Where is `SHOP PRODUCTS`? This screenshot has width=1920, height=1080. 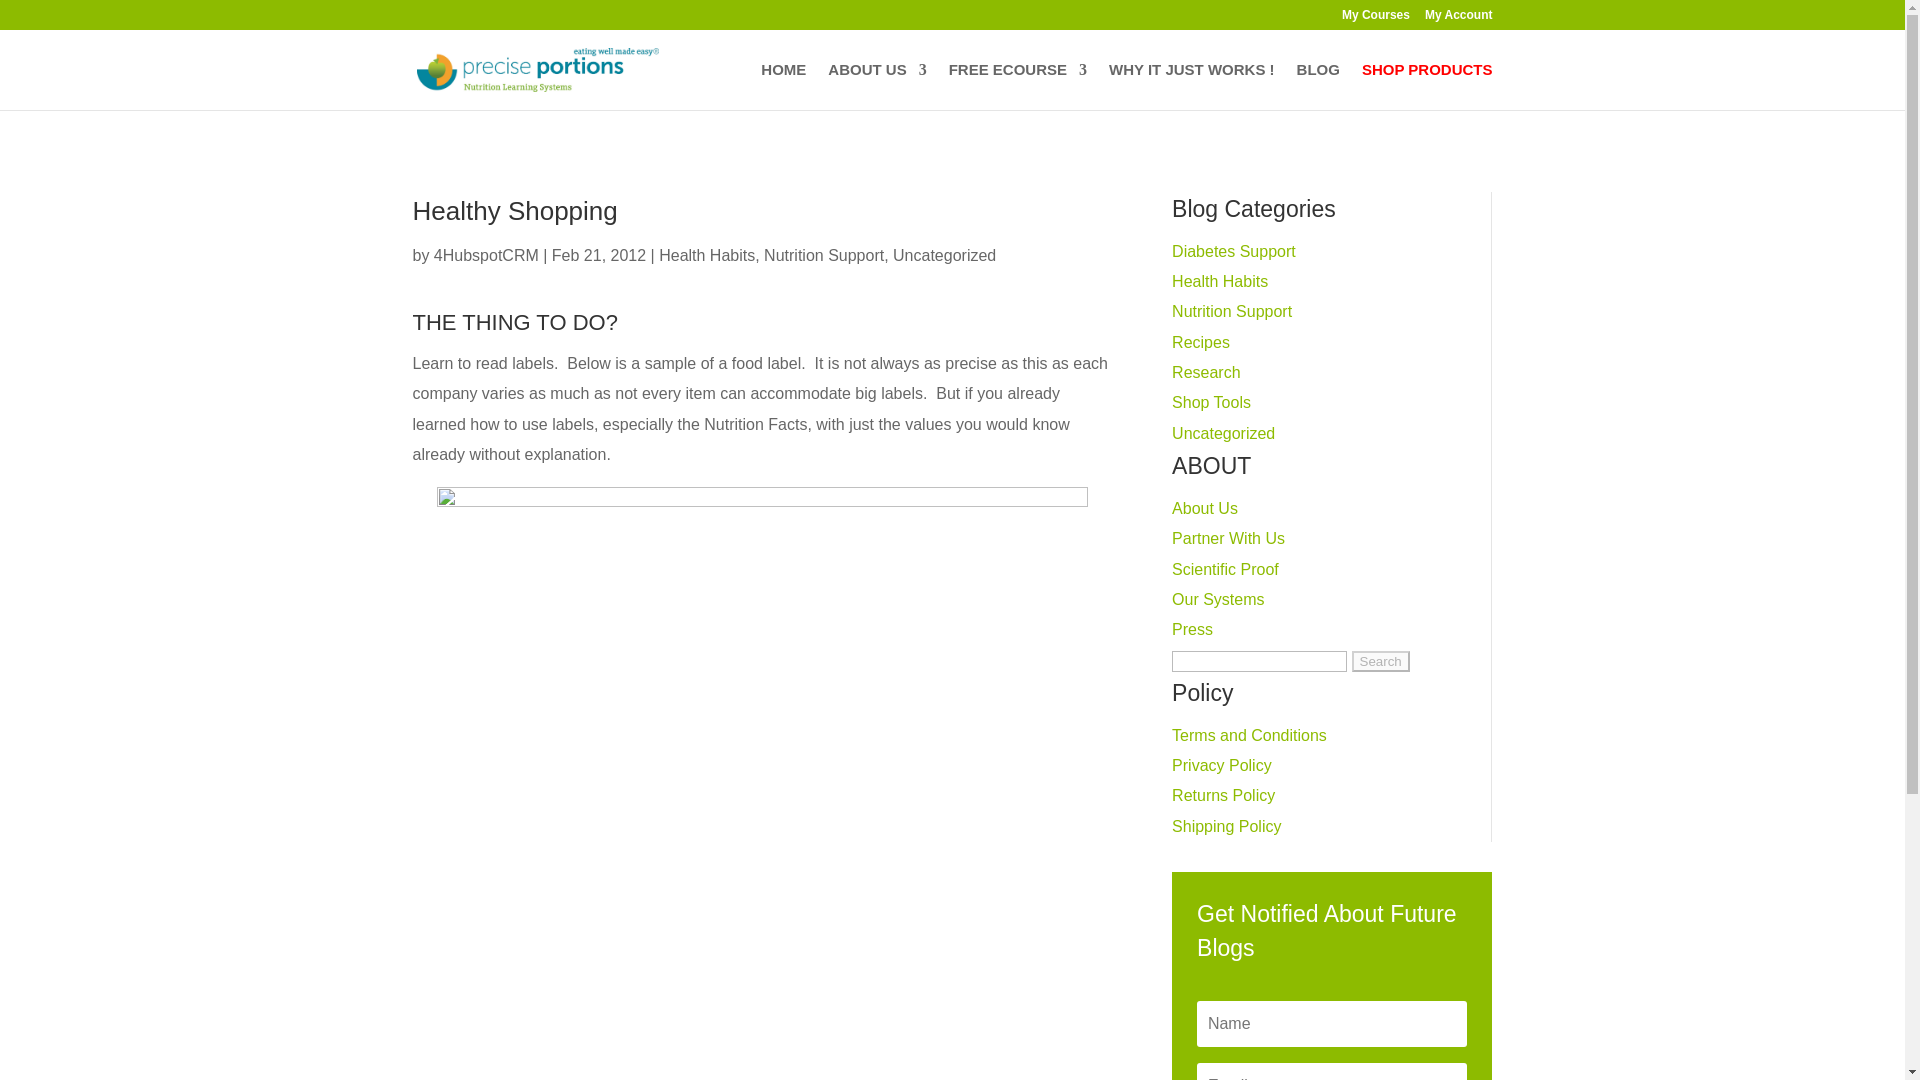 SHOP PRODUCTS is located at coordinates (1427, 86).